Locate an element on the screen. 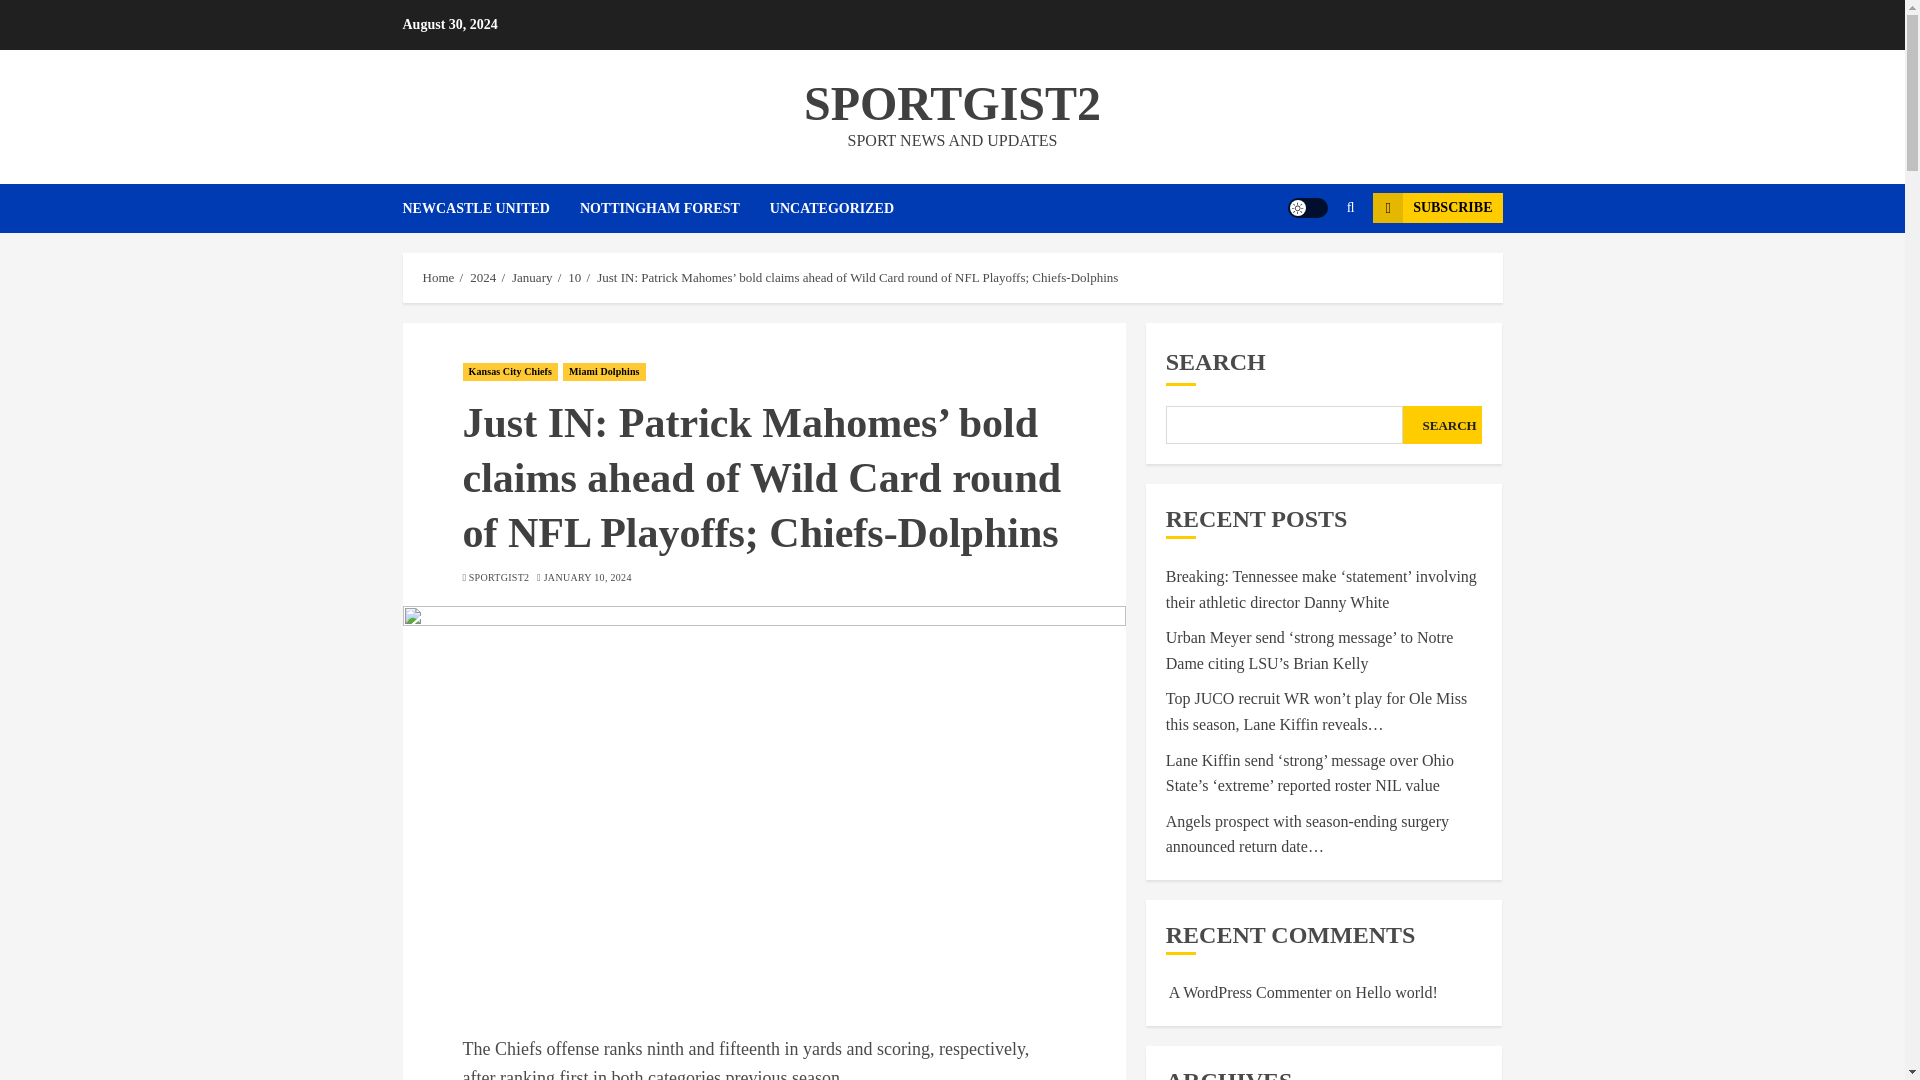  January is located at coordinates (532, 278).